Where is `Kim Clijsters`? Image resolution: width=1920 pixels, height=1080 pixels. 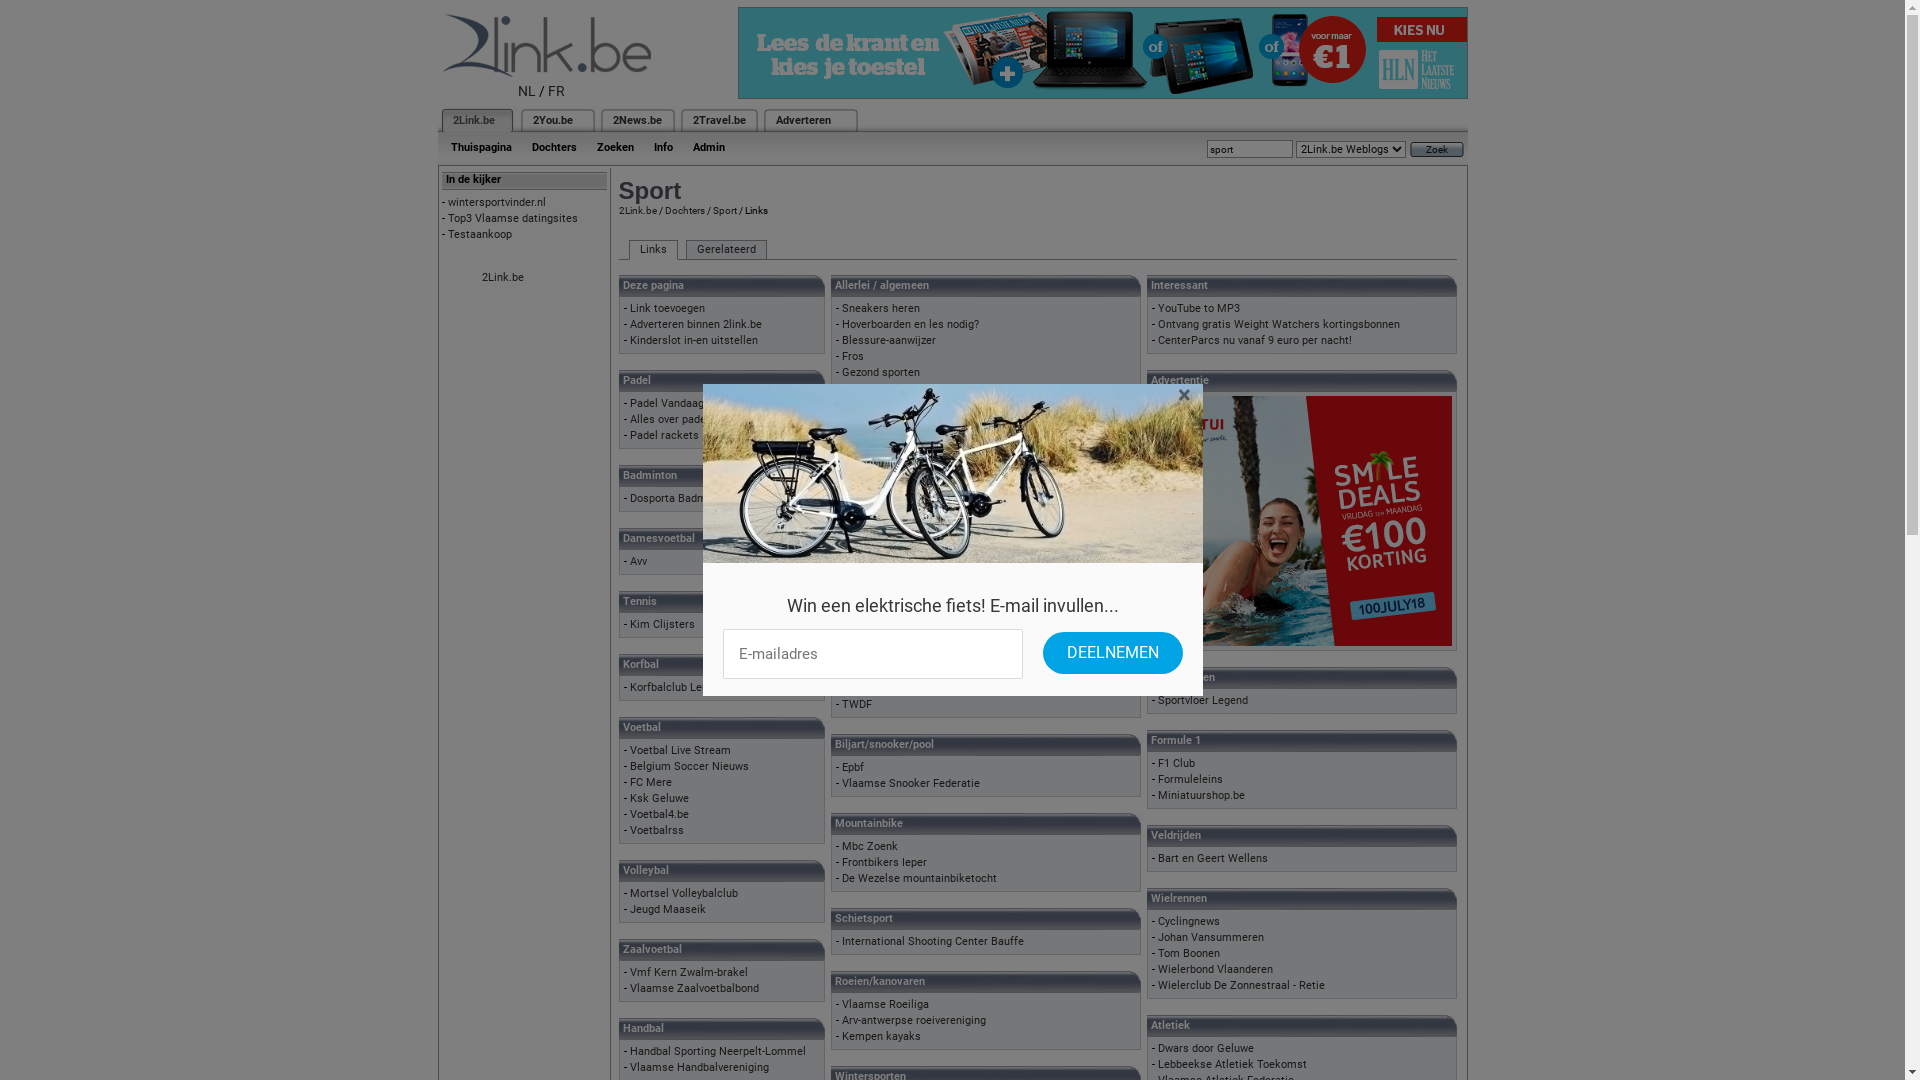 Kim Clijsters is located at coordinates (662, 624).